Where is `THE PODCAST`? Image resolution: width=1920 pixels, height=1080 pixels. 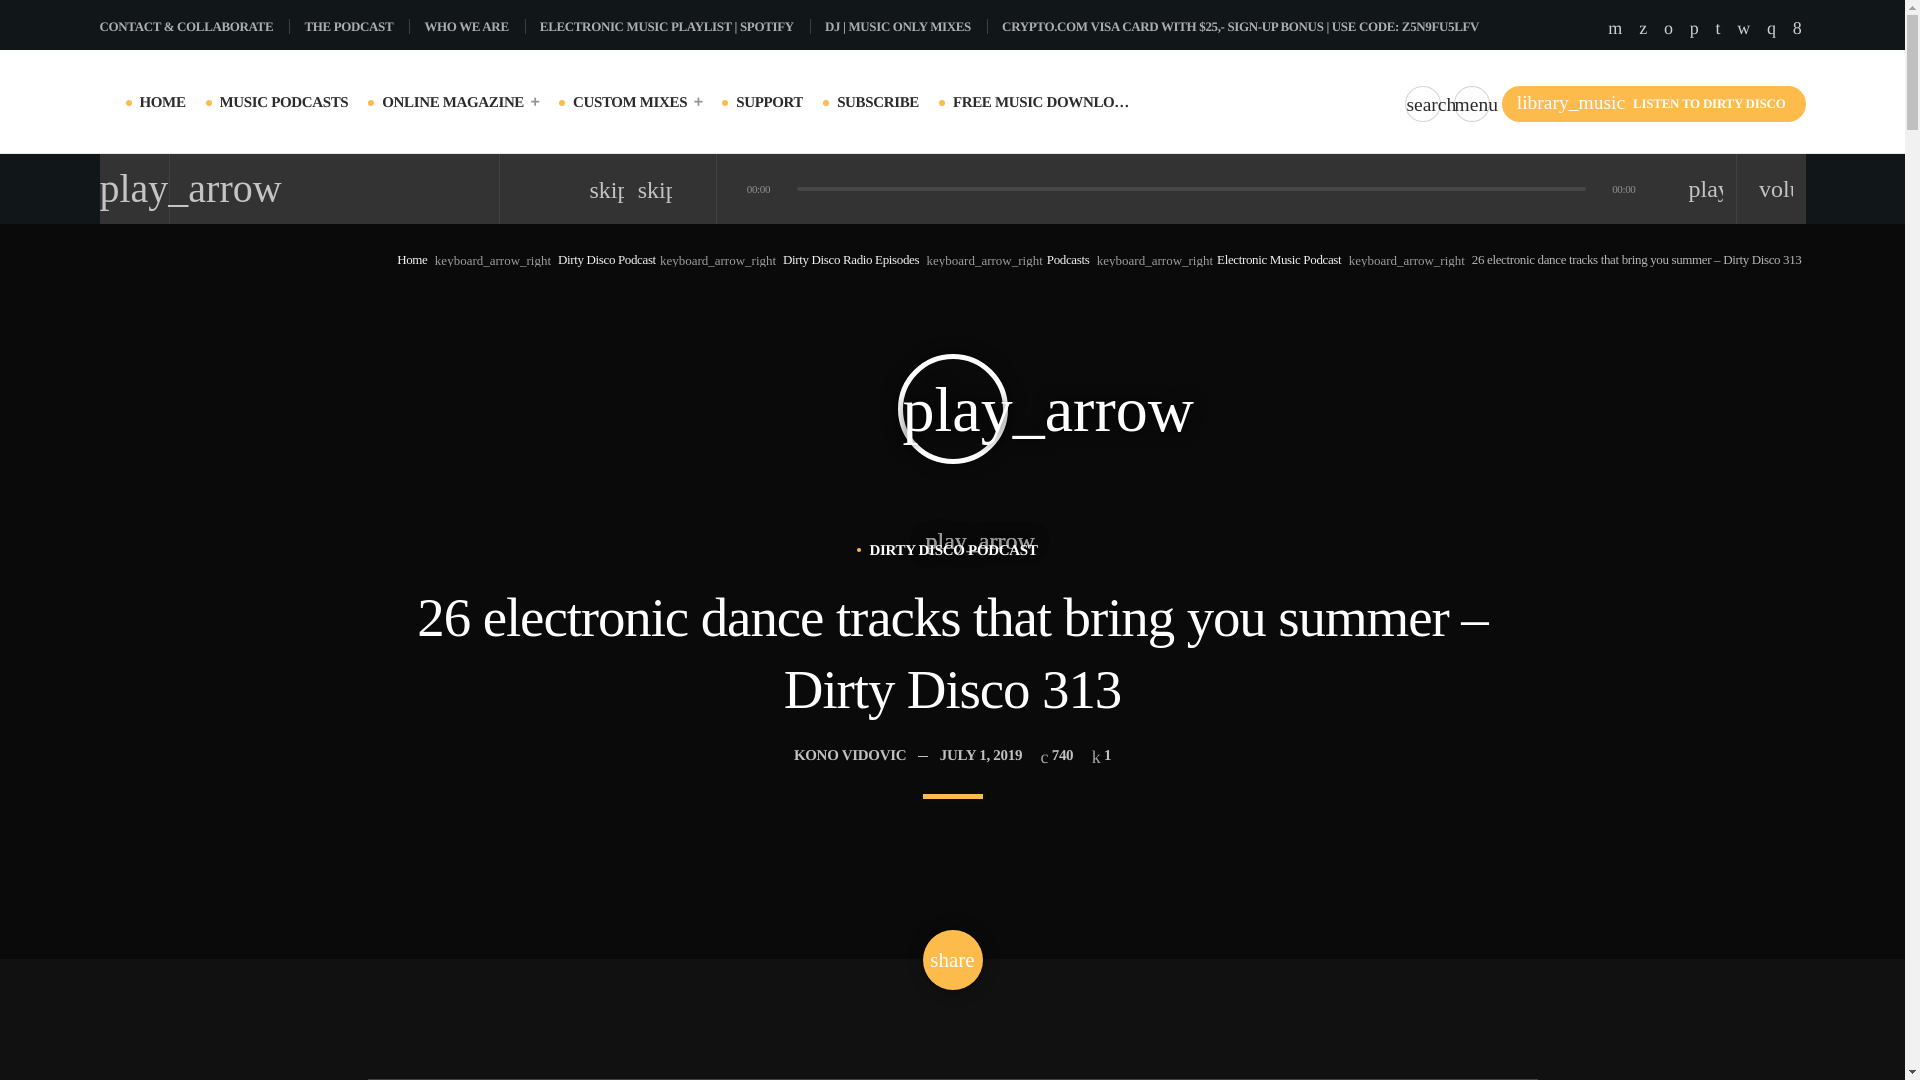 THE PODCAST is located at coordinates (356, 26).